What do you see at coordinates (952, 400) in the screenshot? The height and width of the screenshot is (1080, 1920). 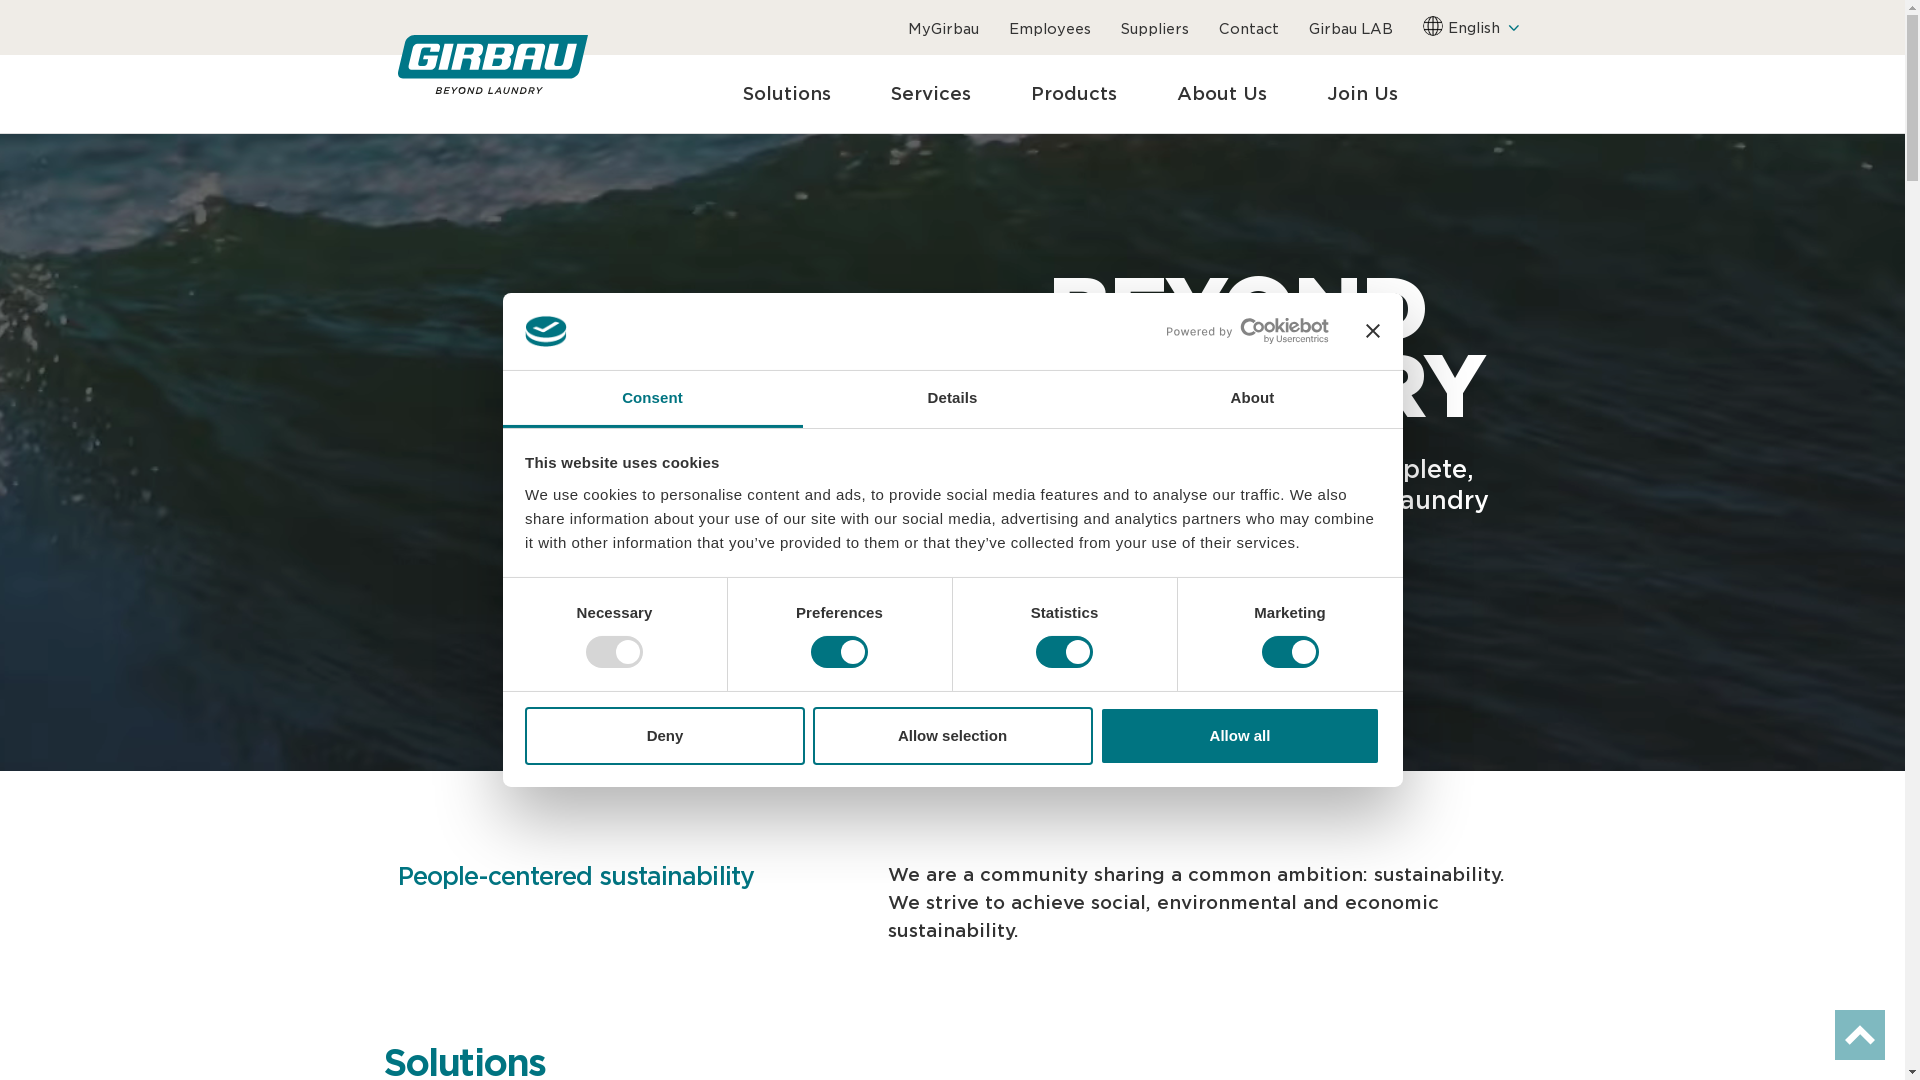 I see `Details` at bounding box center [952, 400].